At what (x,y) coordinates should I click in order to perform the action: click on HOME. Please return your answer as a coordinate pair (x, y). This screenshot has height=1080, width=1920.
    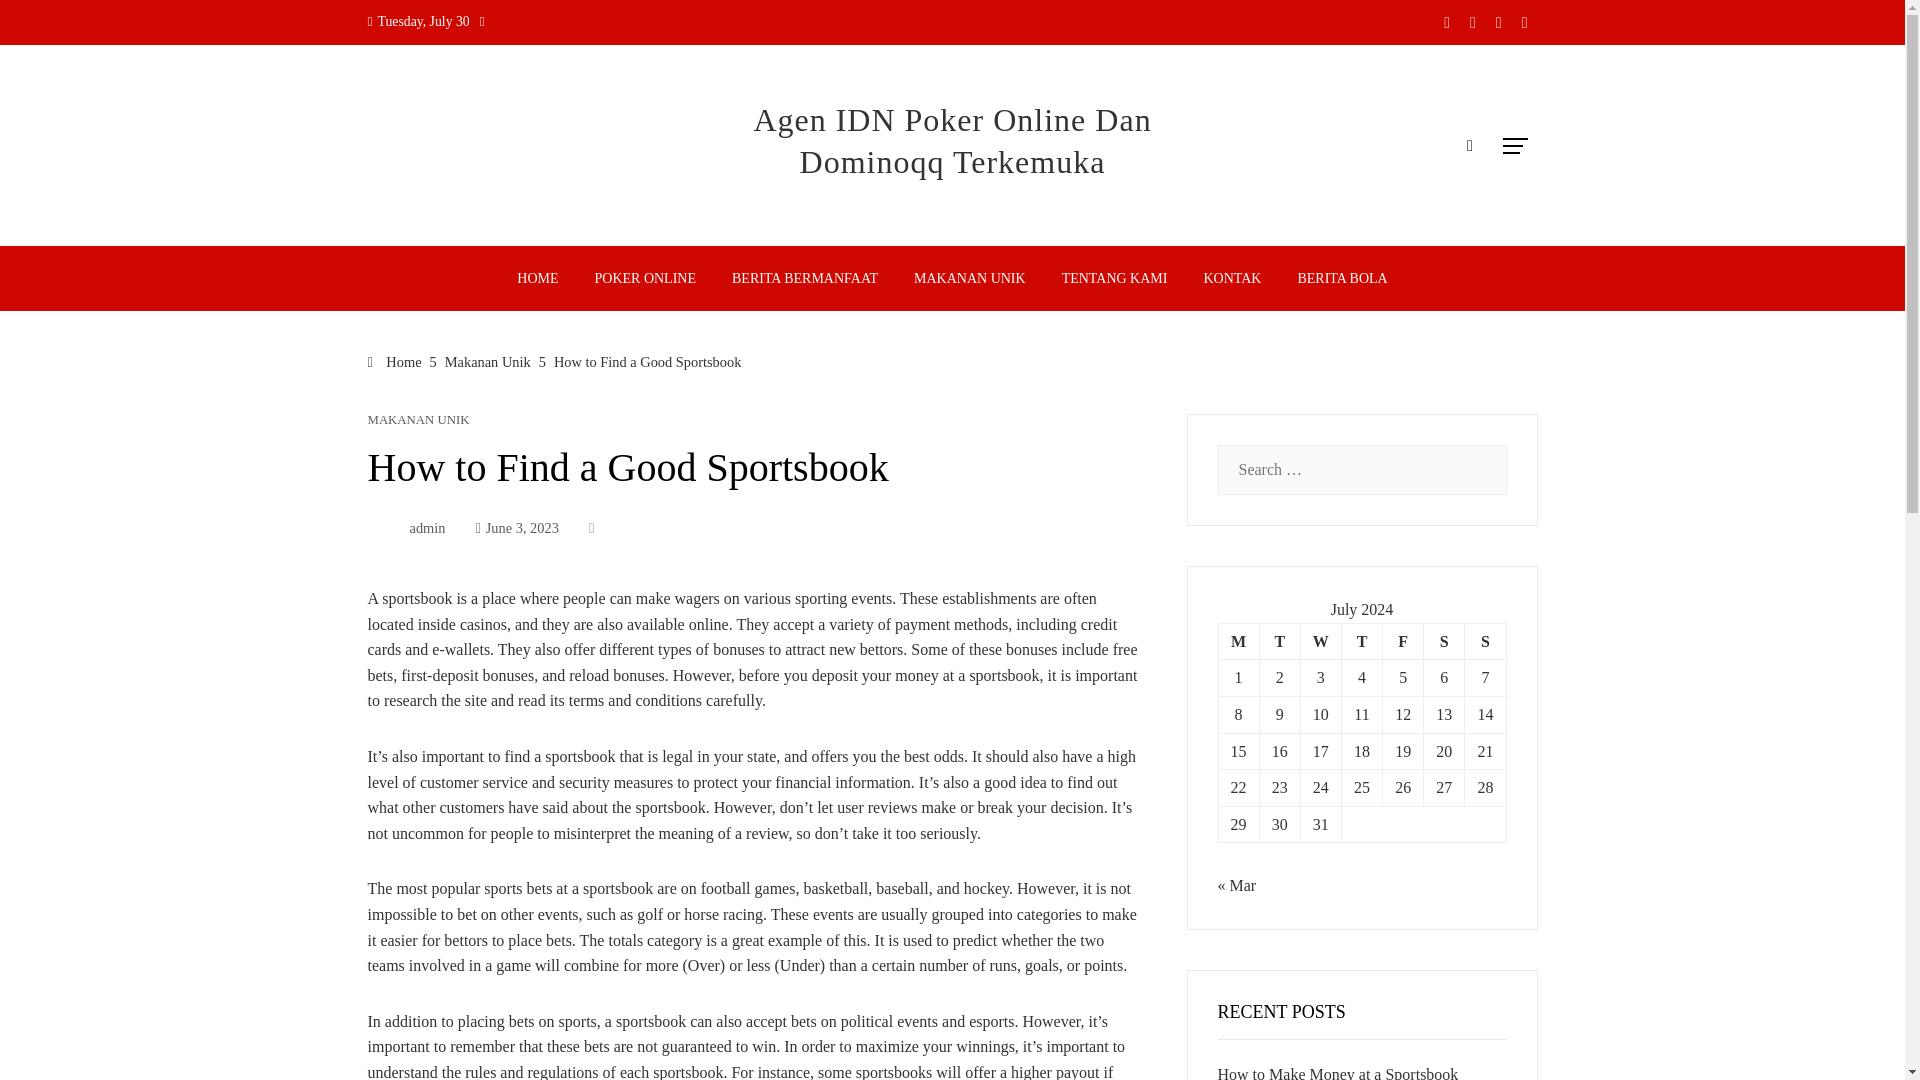
    Looking at the image, I should click on (536, 278).